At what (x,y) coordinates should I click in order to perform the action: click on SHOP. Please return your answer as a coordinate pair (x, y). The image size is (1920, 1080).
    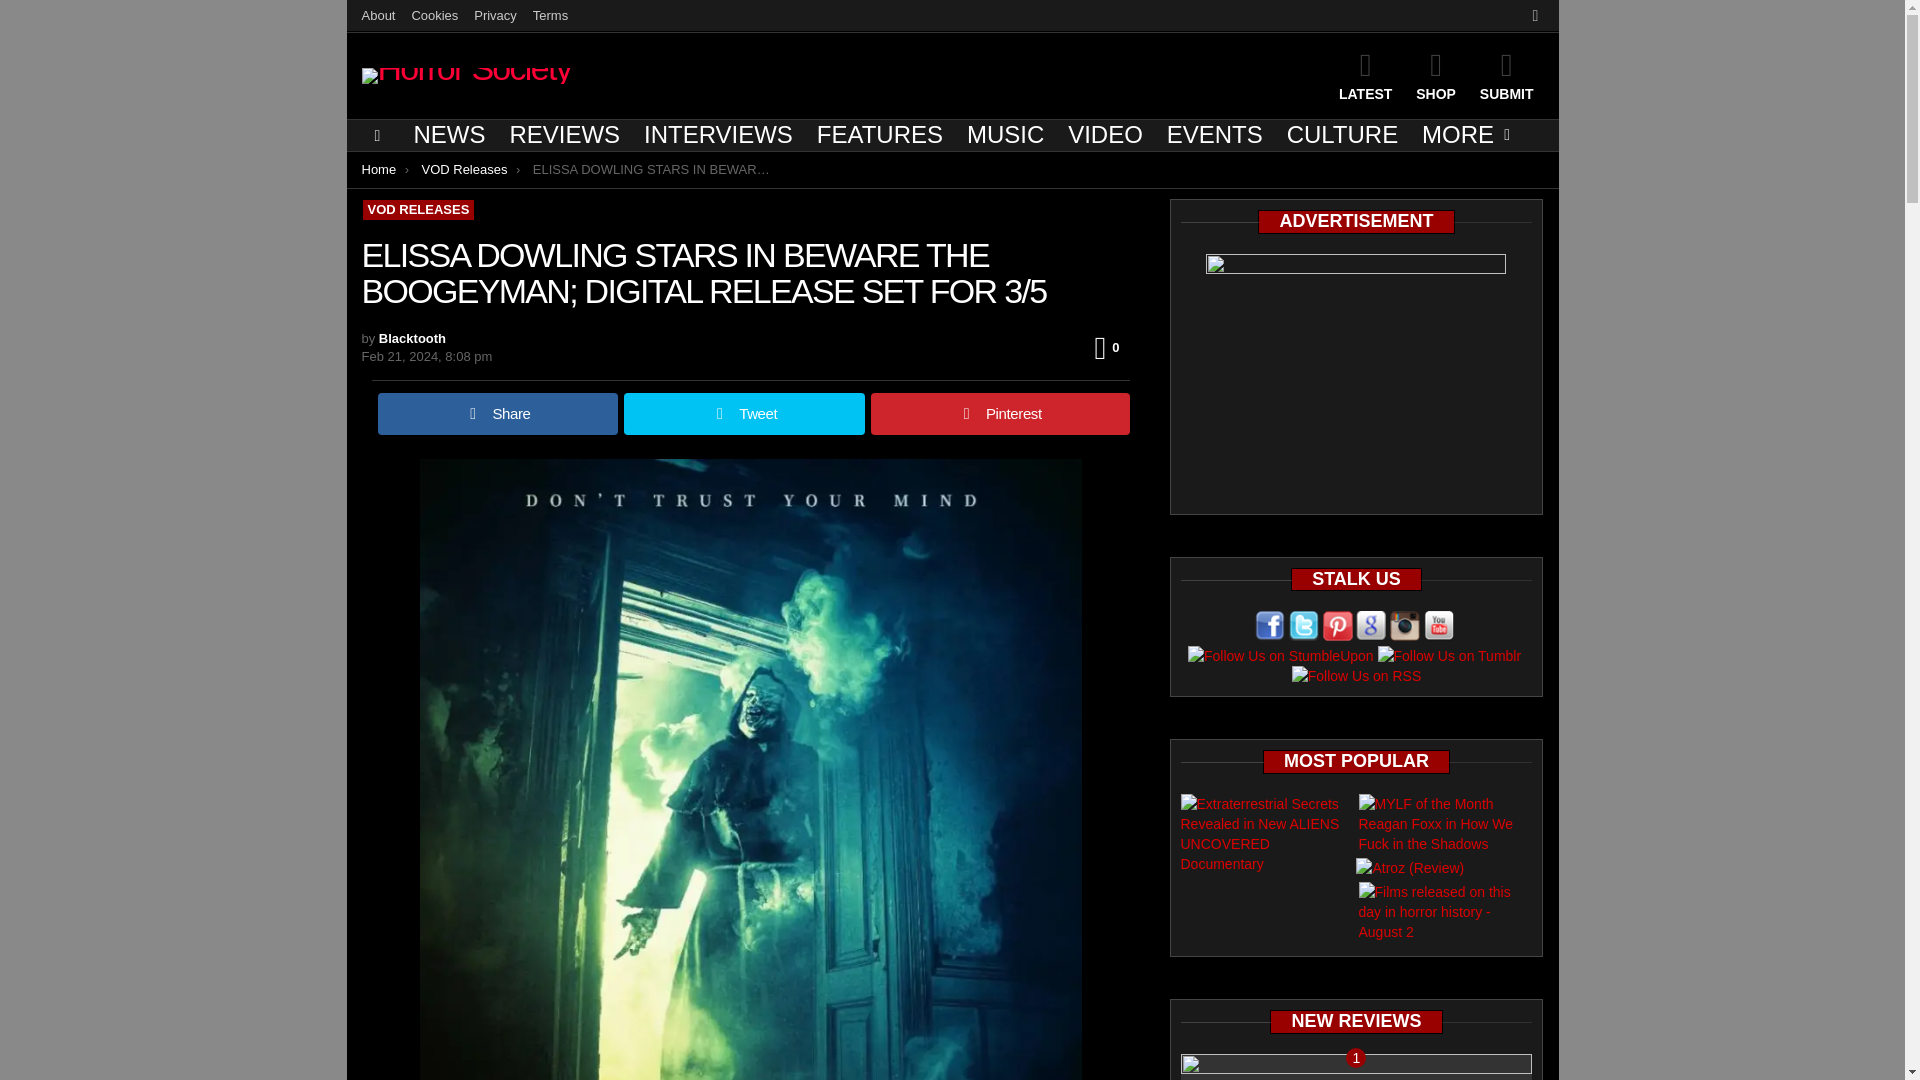
    Looking at the image, I should click on (1436, 75).